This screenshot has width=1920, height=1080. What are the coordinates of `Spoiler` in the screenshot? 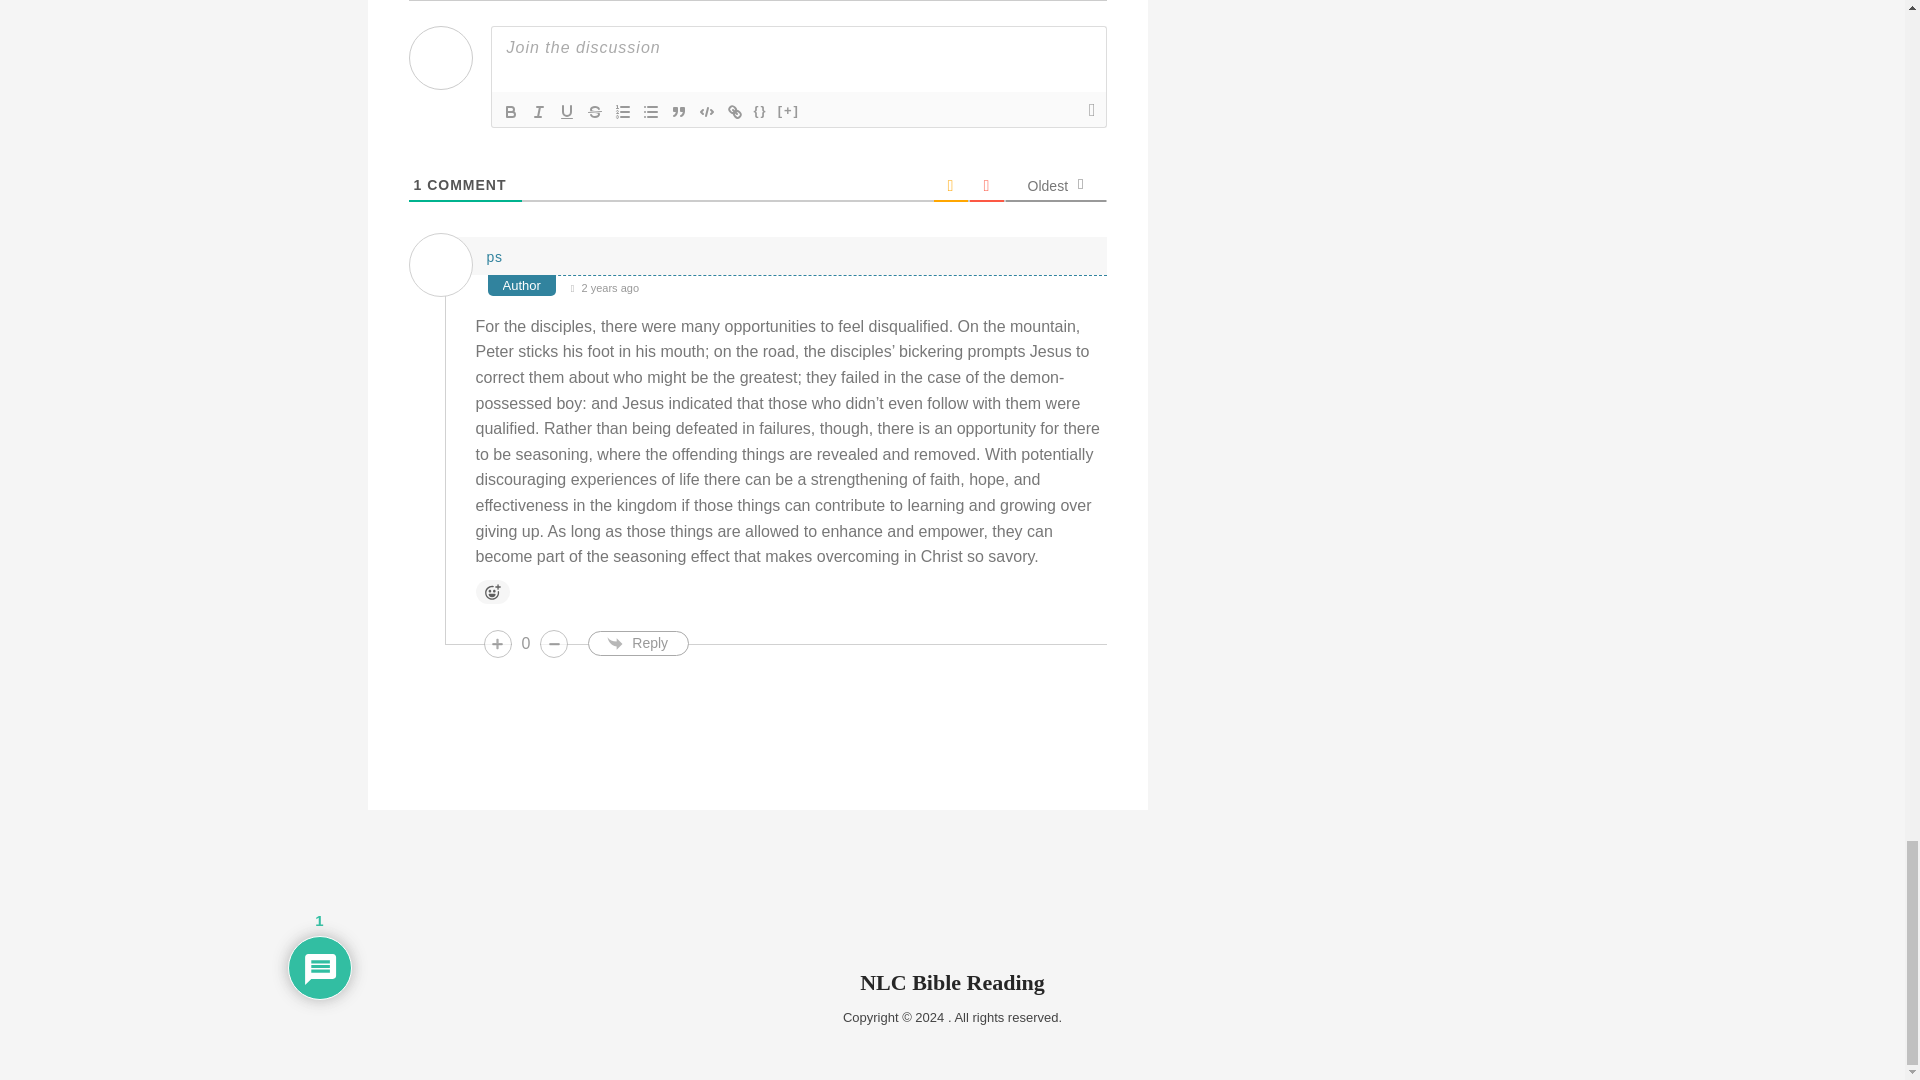 It's located at (788, 112).